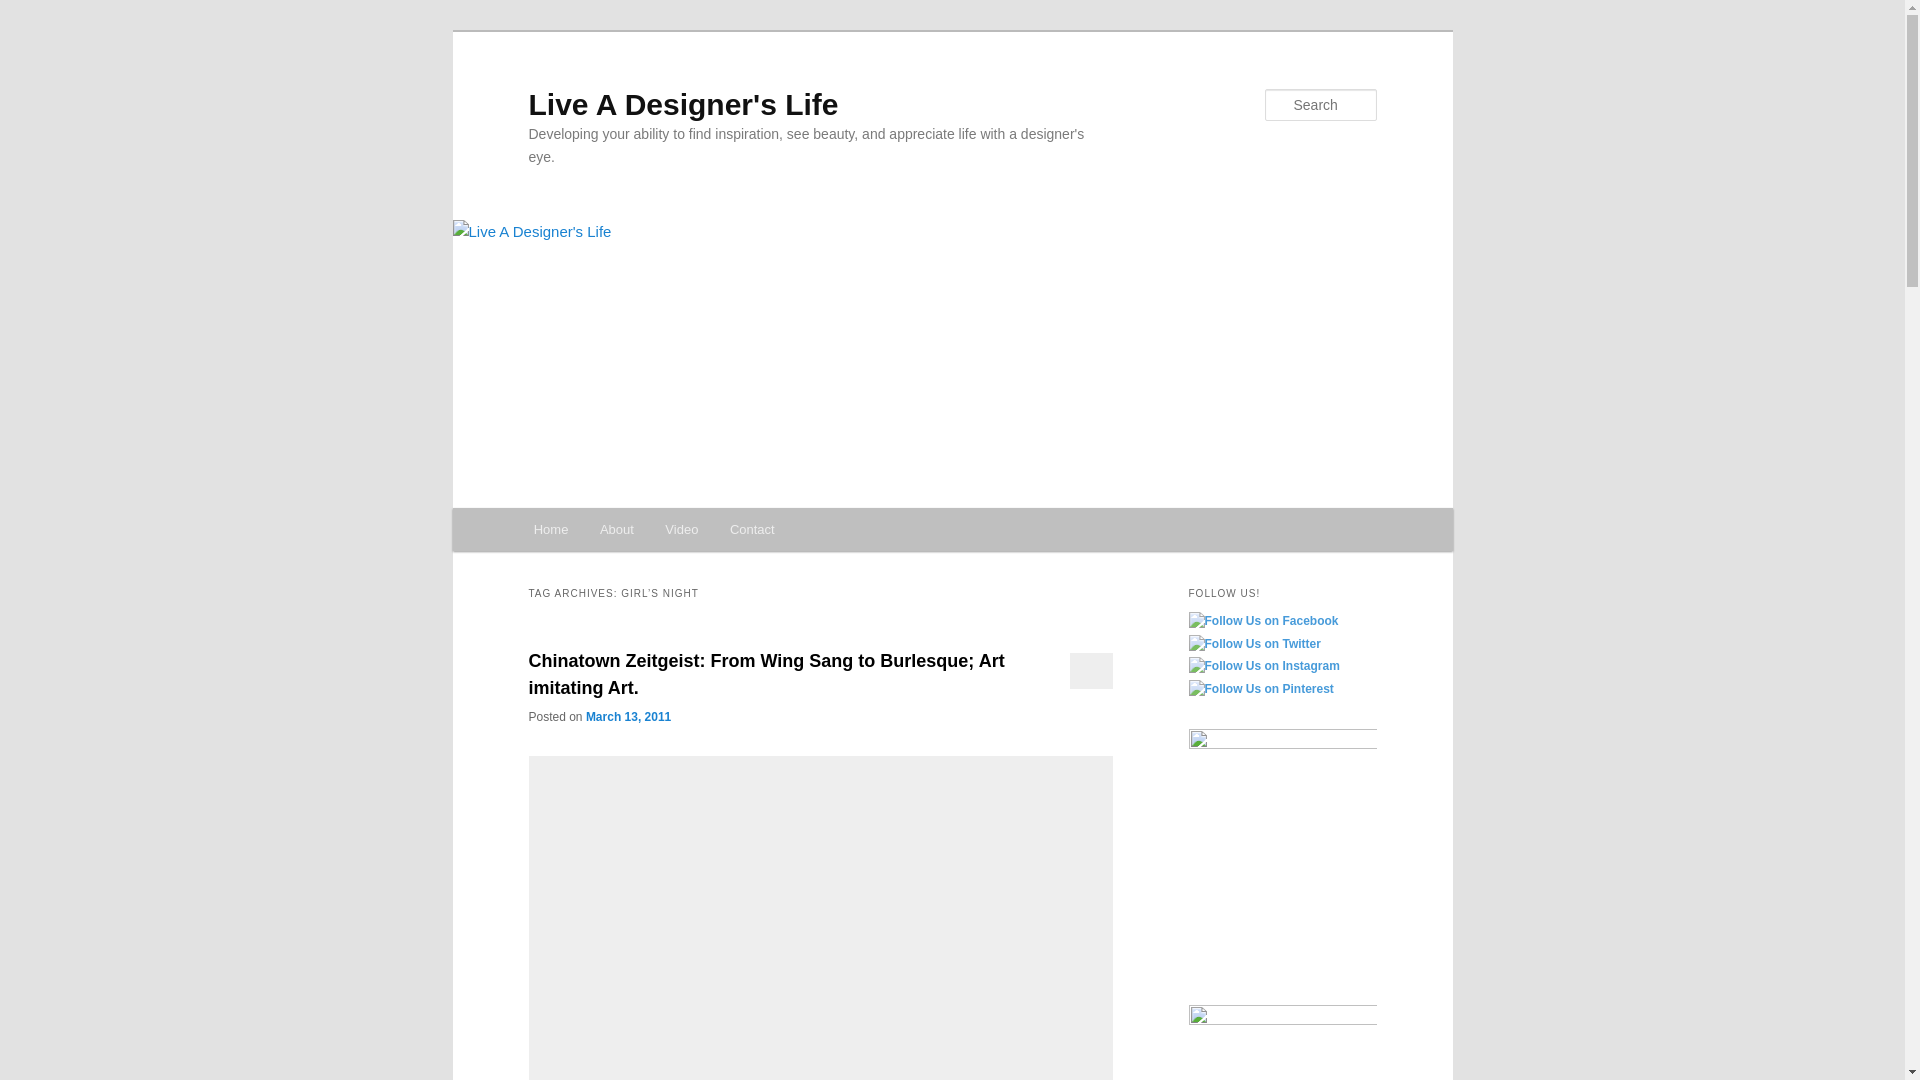 The width and height of the screenshot is (1920, 1080). What do you see at coordinates (628, 716) in the screenshot?
I see `3:15 pm` at bounding box center [628, 716].